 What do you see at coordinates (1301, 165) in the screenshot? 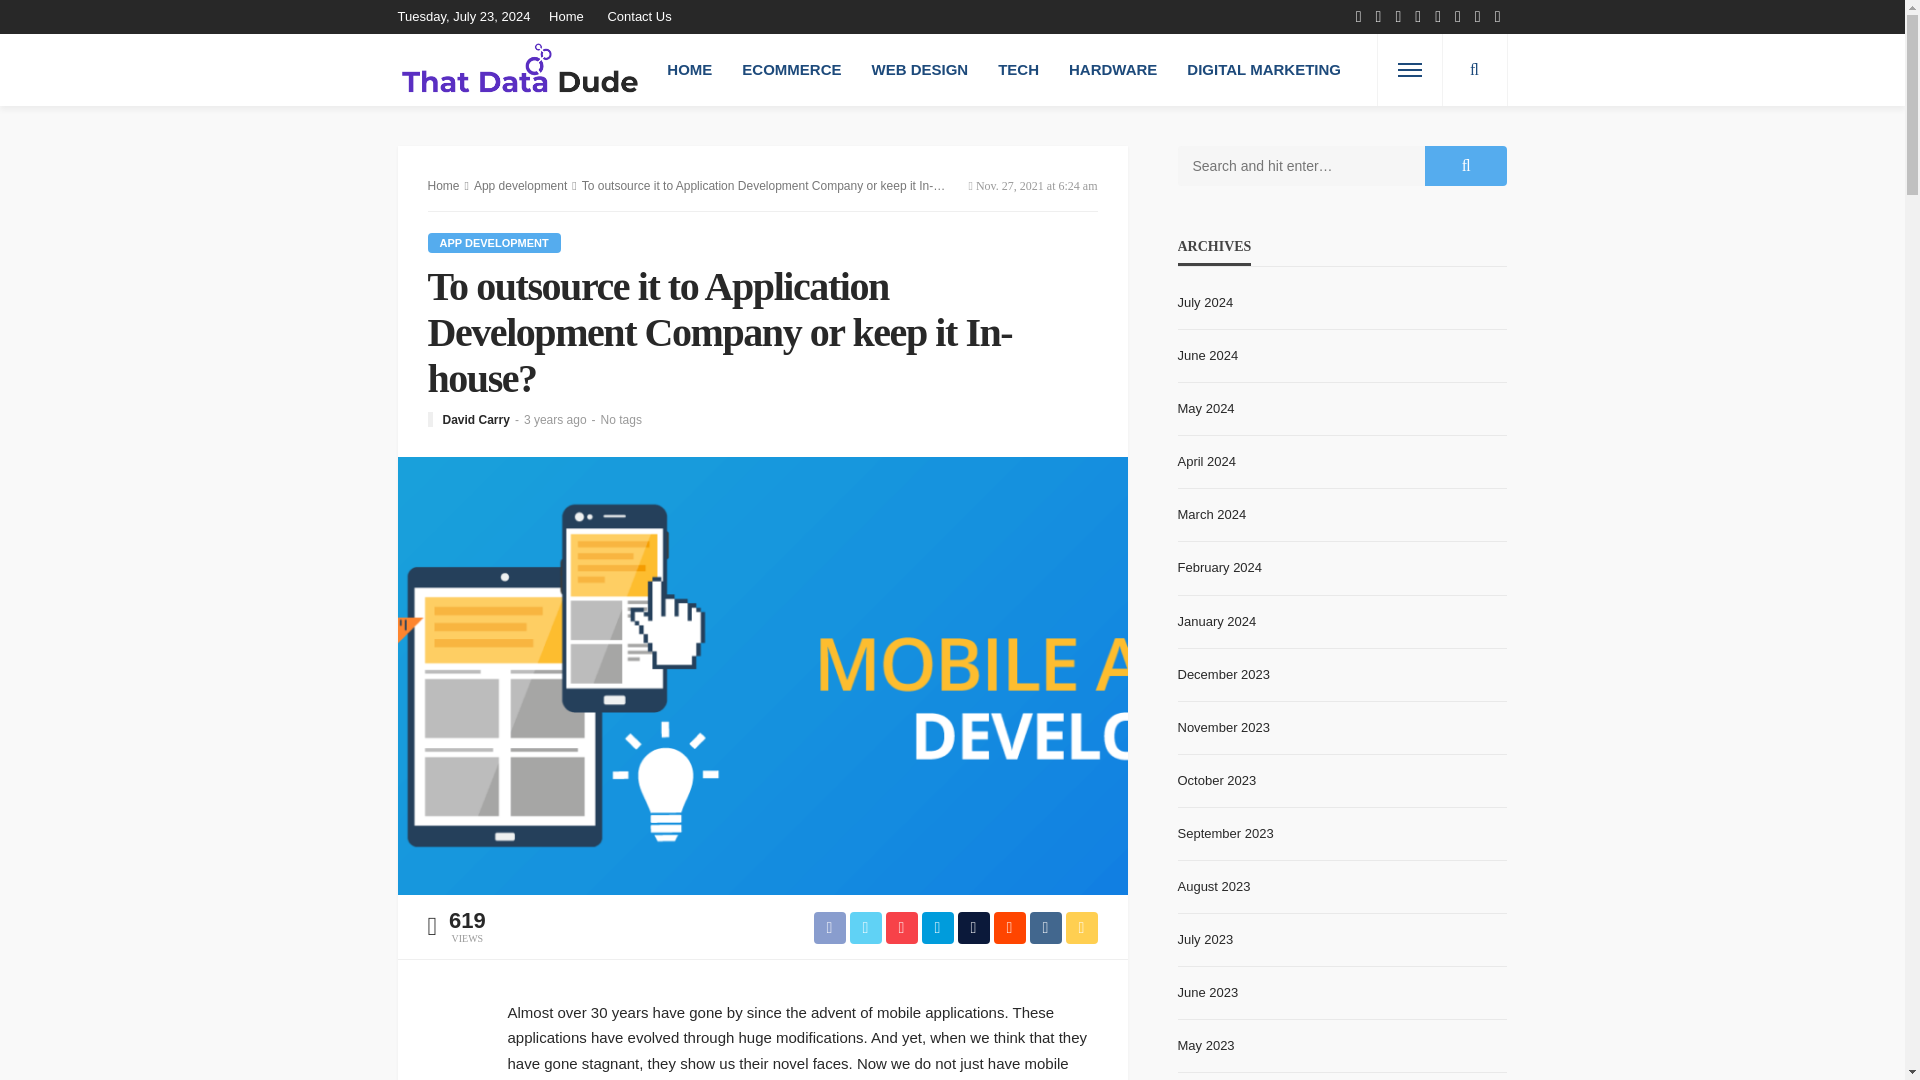
I see `Search for:` at bounding box center [1301, 165].